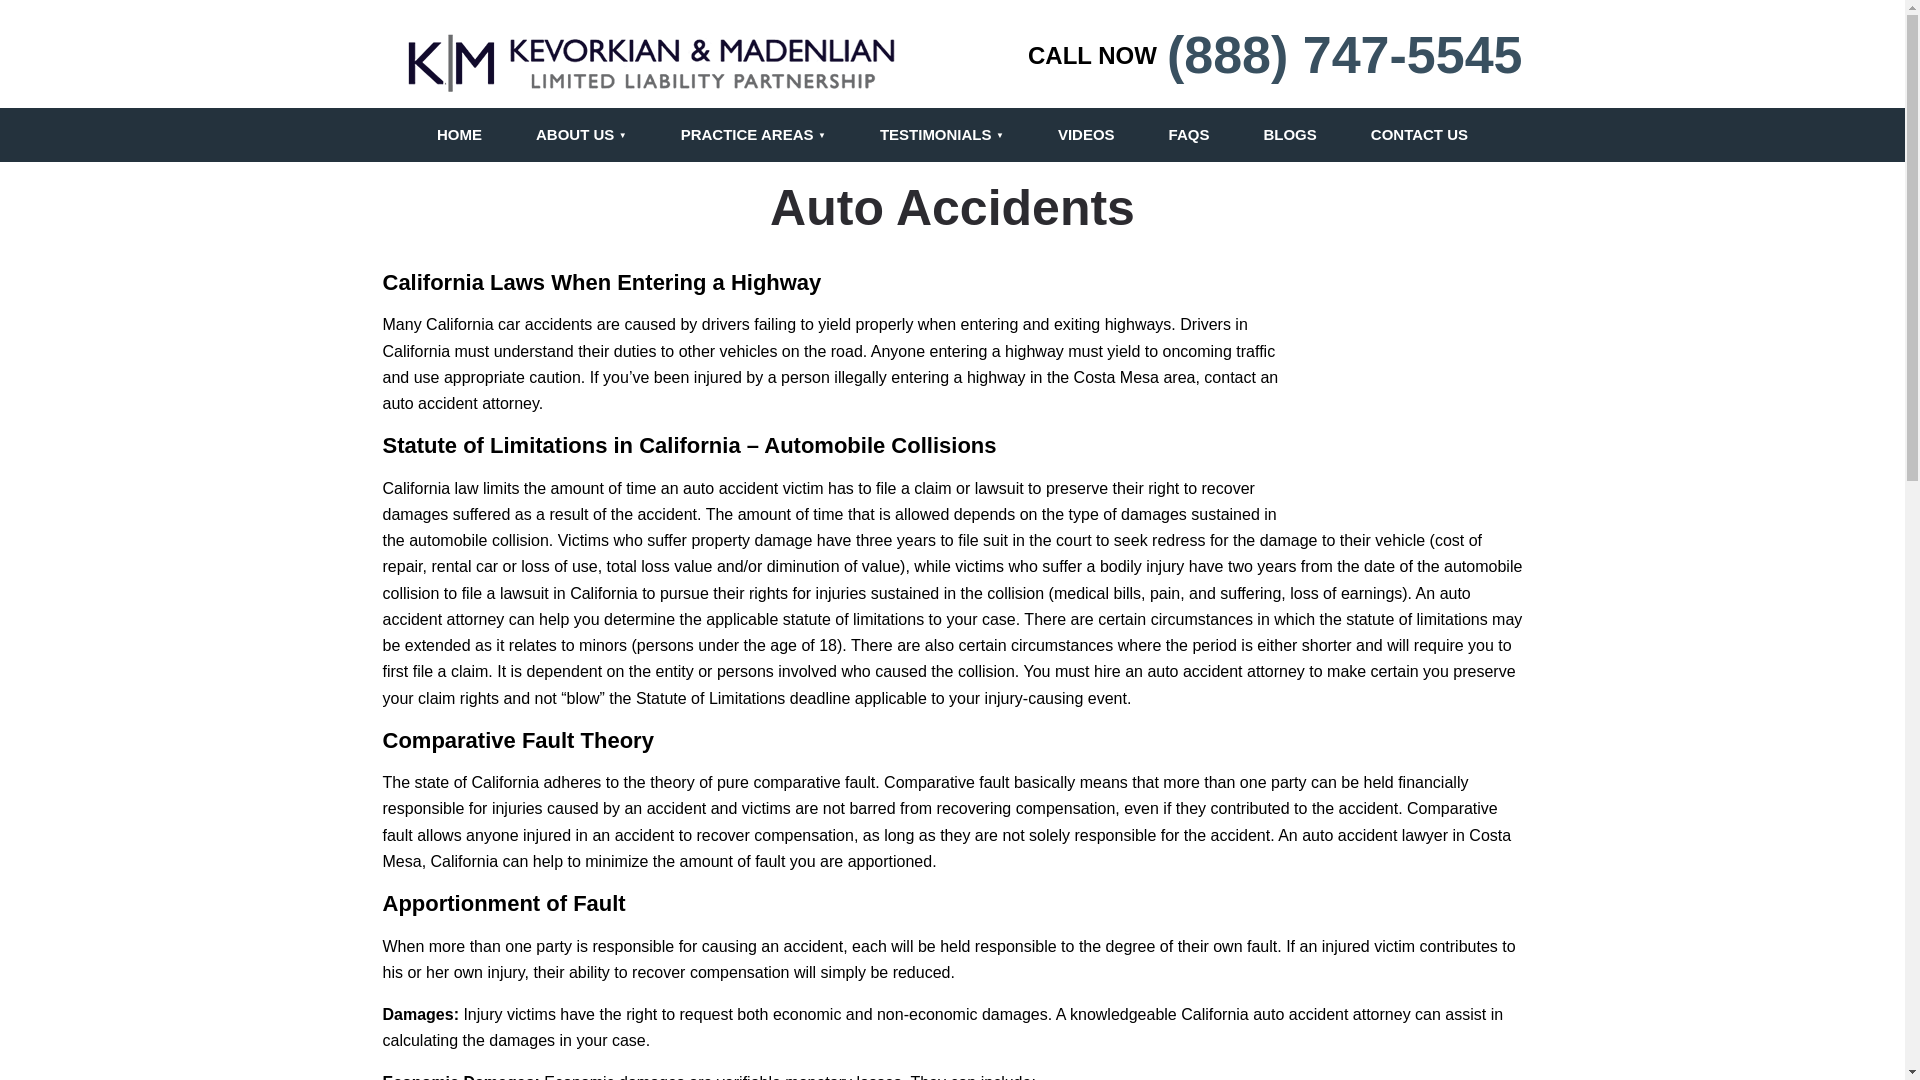  Describe the element at coordinates (753, 135) in the screenshot. I see `PRACTICE AREAS` at that location.